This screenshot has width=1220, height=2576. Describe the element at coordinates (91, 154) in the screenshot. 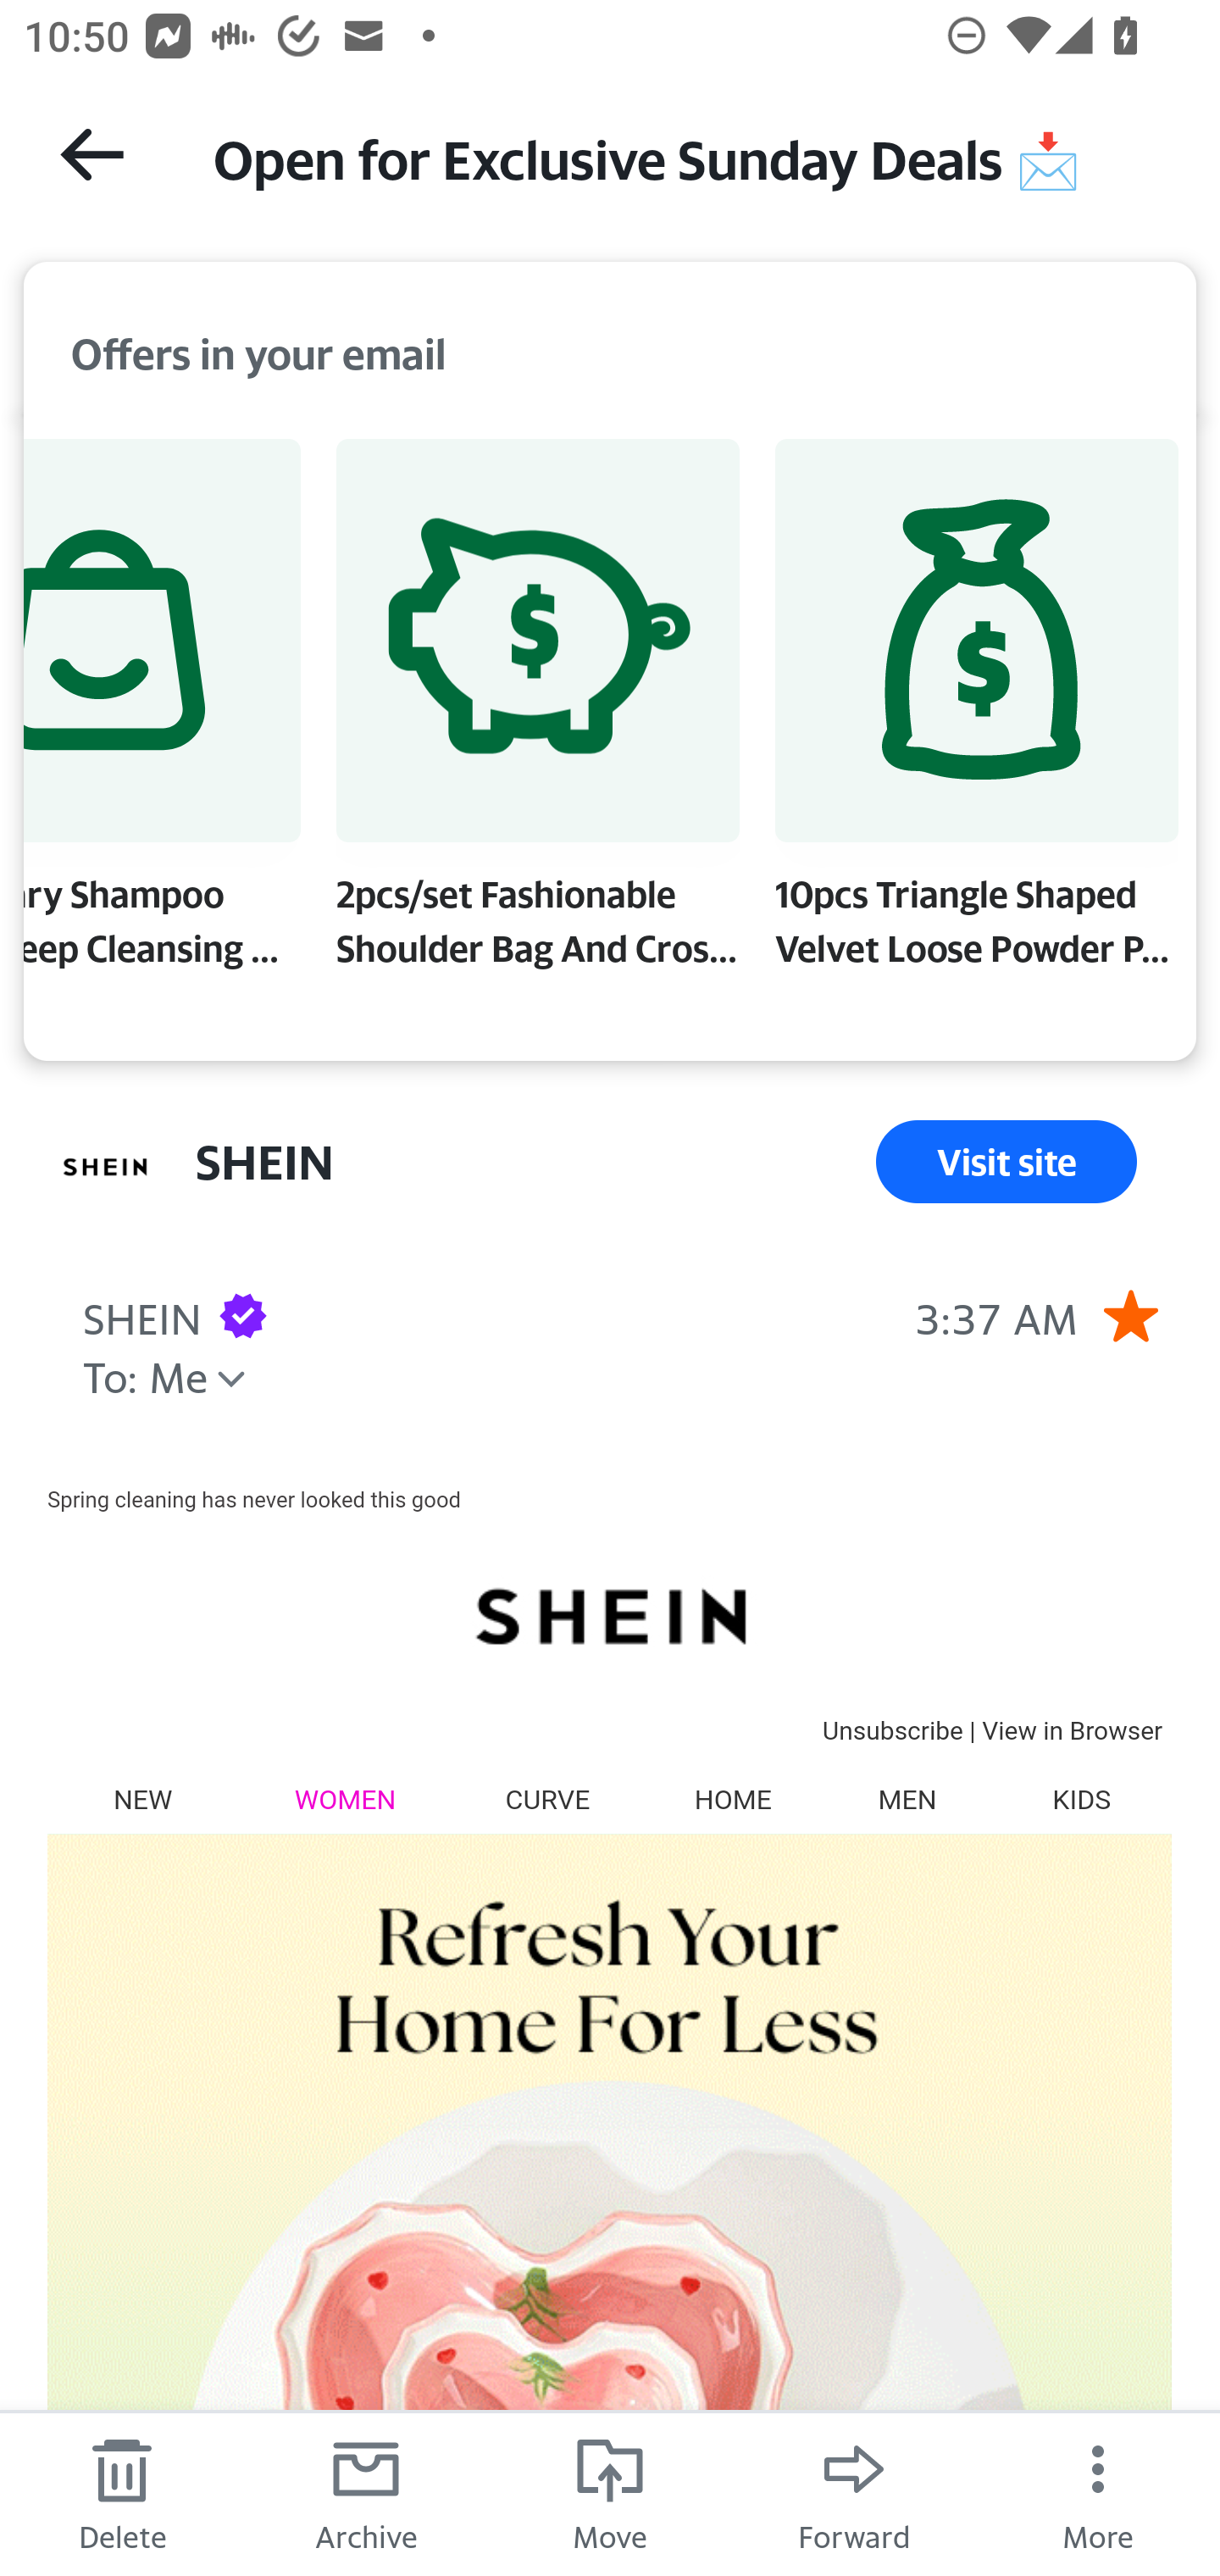

I see `Back` at that location.